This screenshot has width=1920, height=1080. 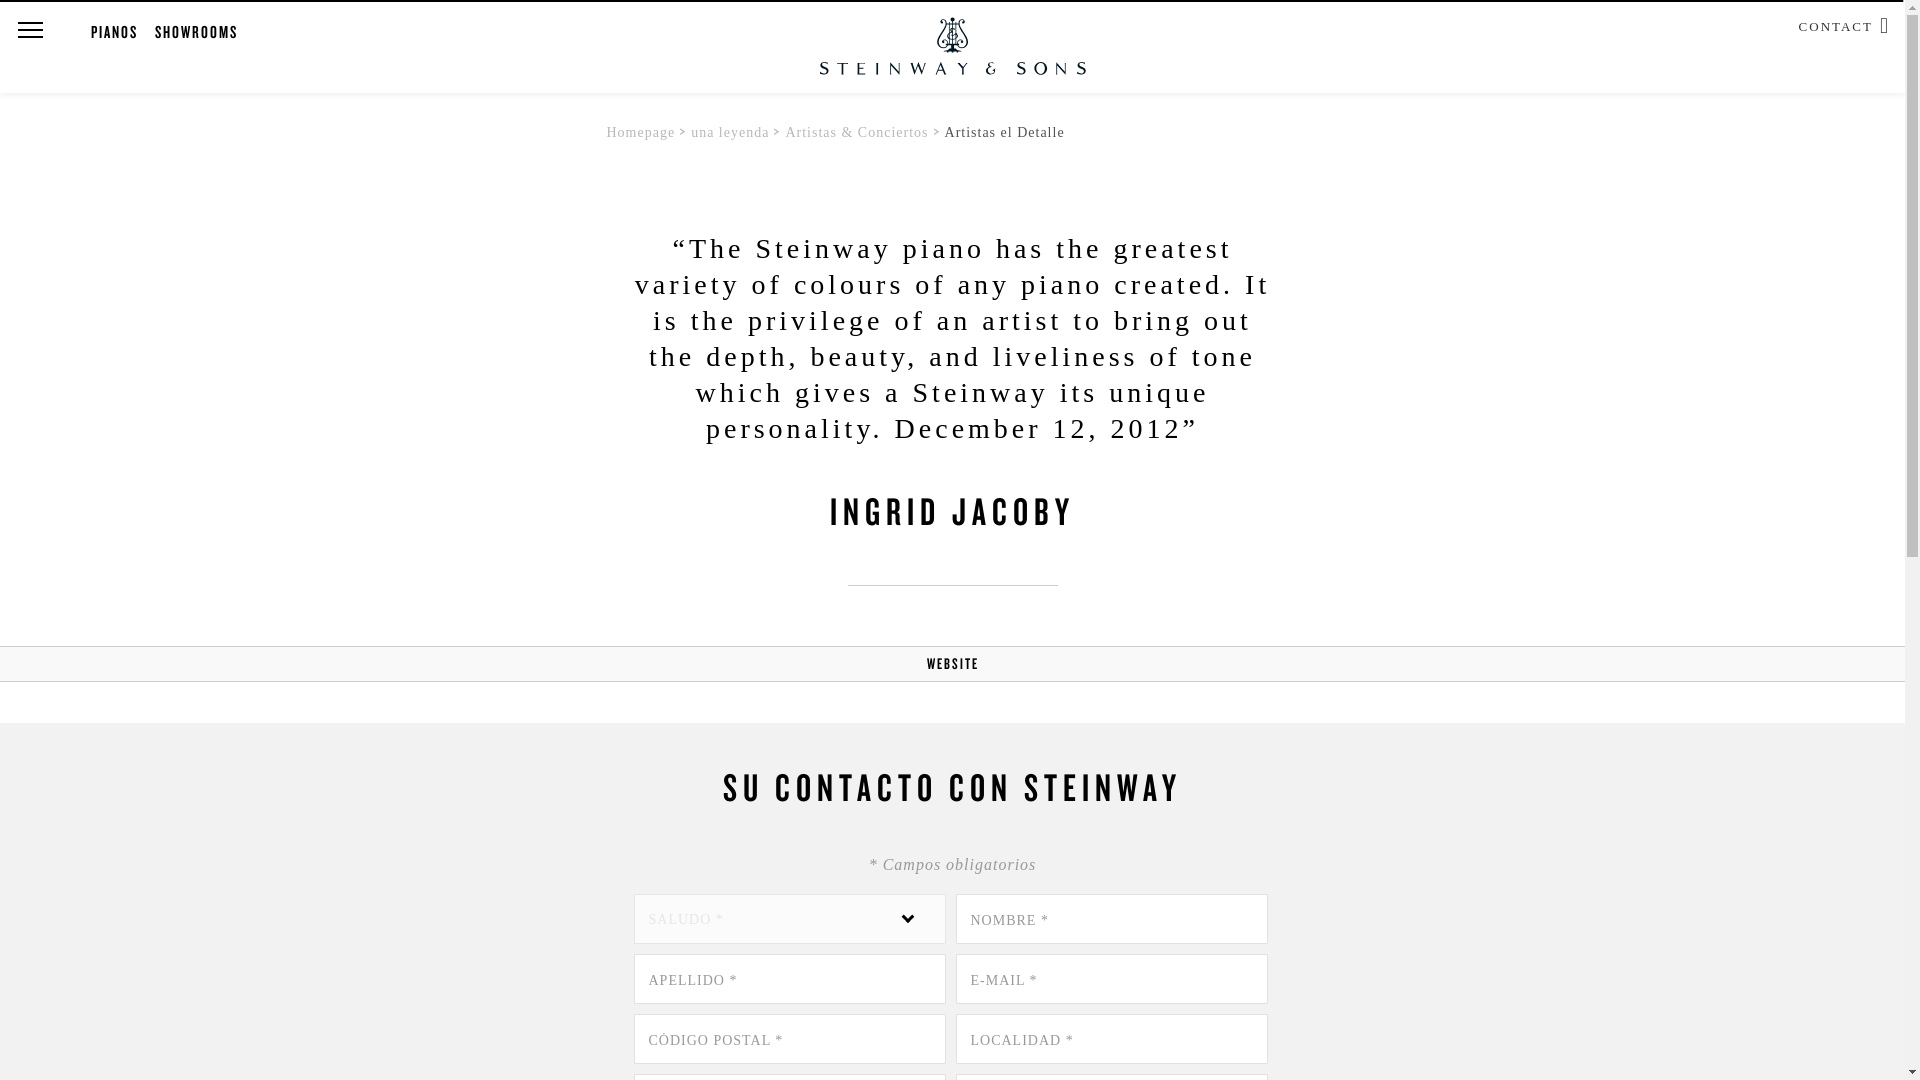 I want to click on PIANOS, so click(x=114, y=31).